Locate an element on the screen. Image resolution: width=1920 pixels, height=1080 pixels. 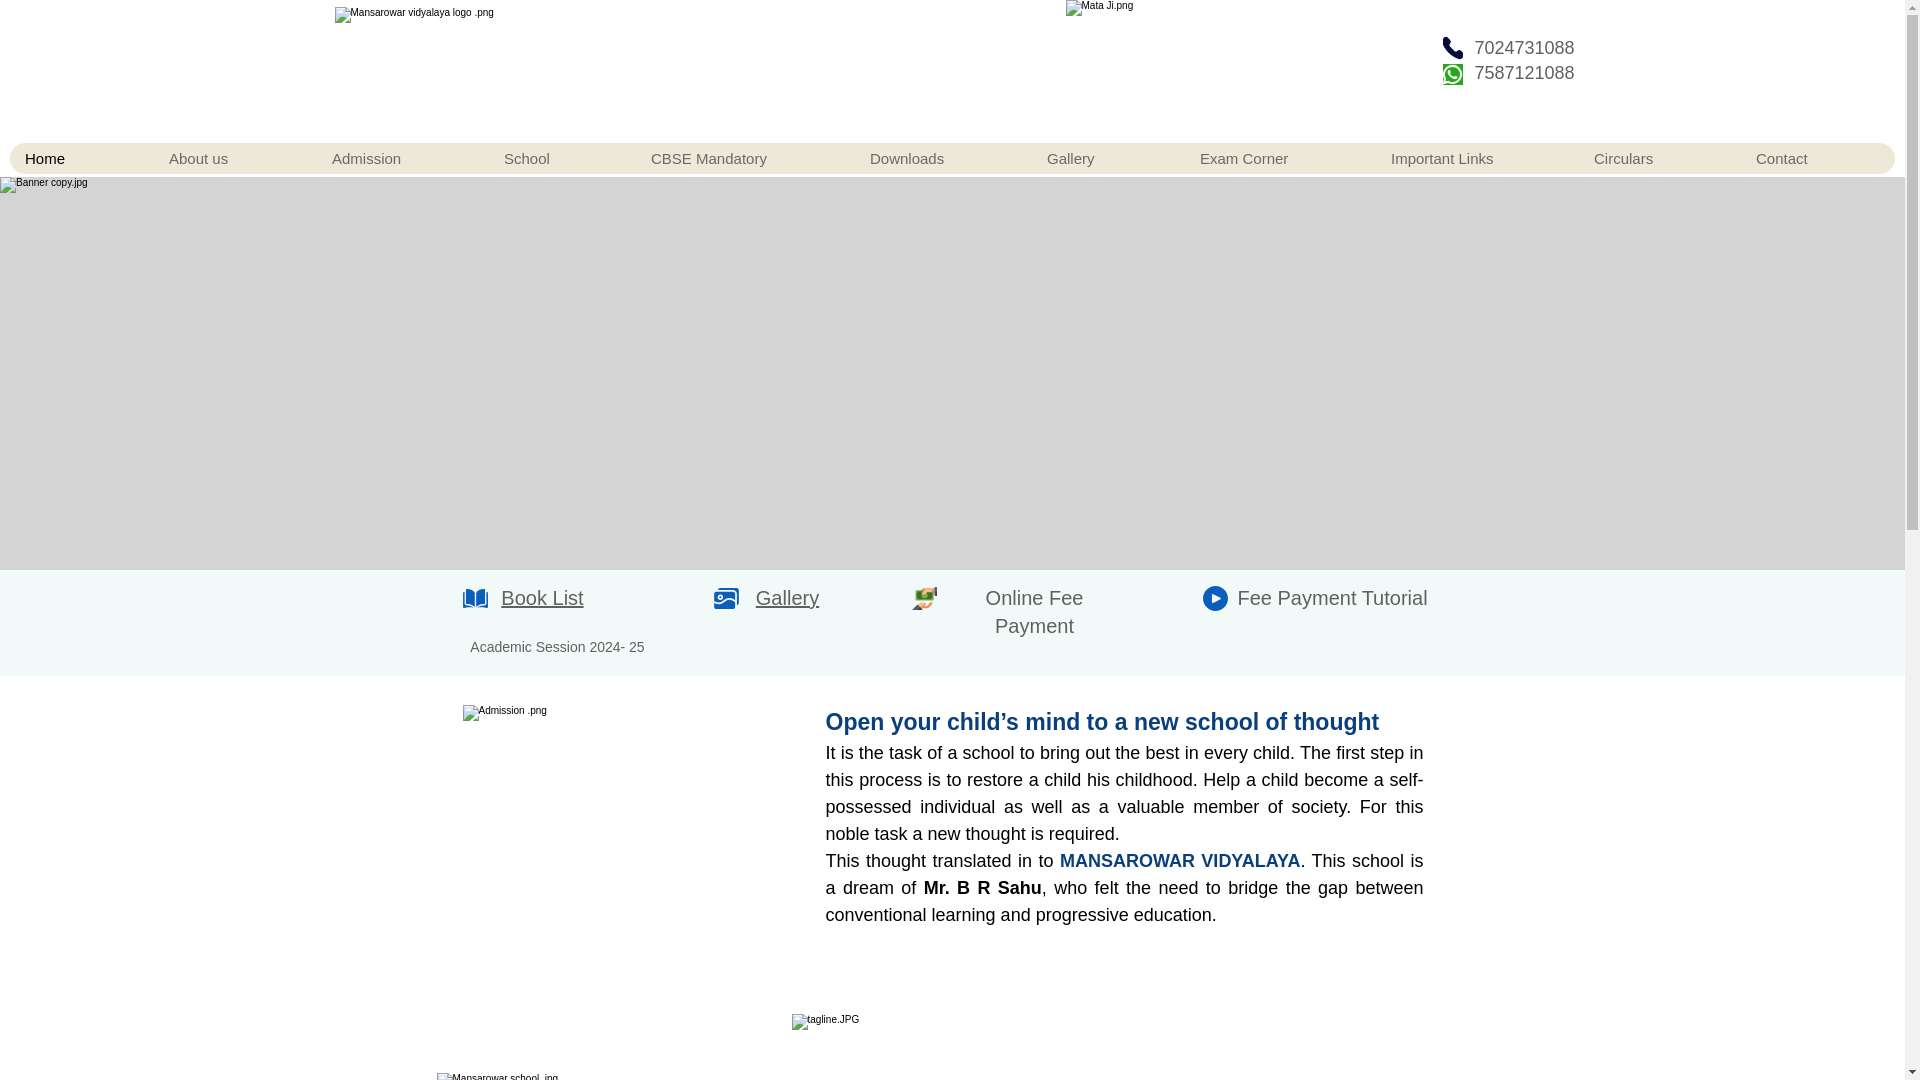
CBSE Mandatory is located at coordinates (744, 158).